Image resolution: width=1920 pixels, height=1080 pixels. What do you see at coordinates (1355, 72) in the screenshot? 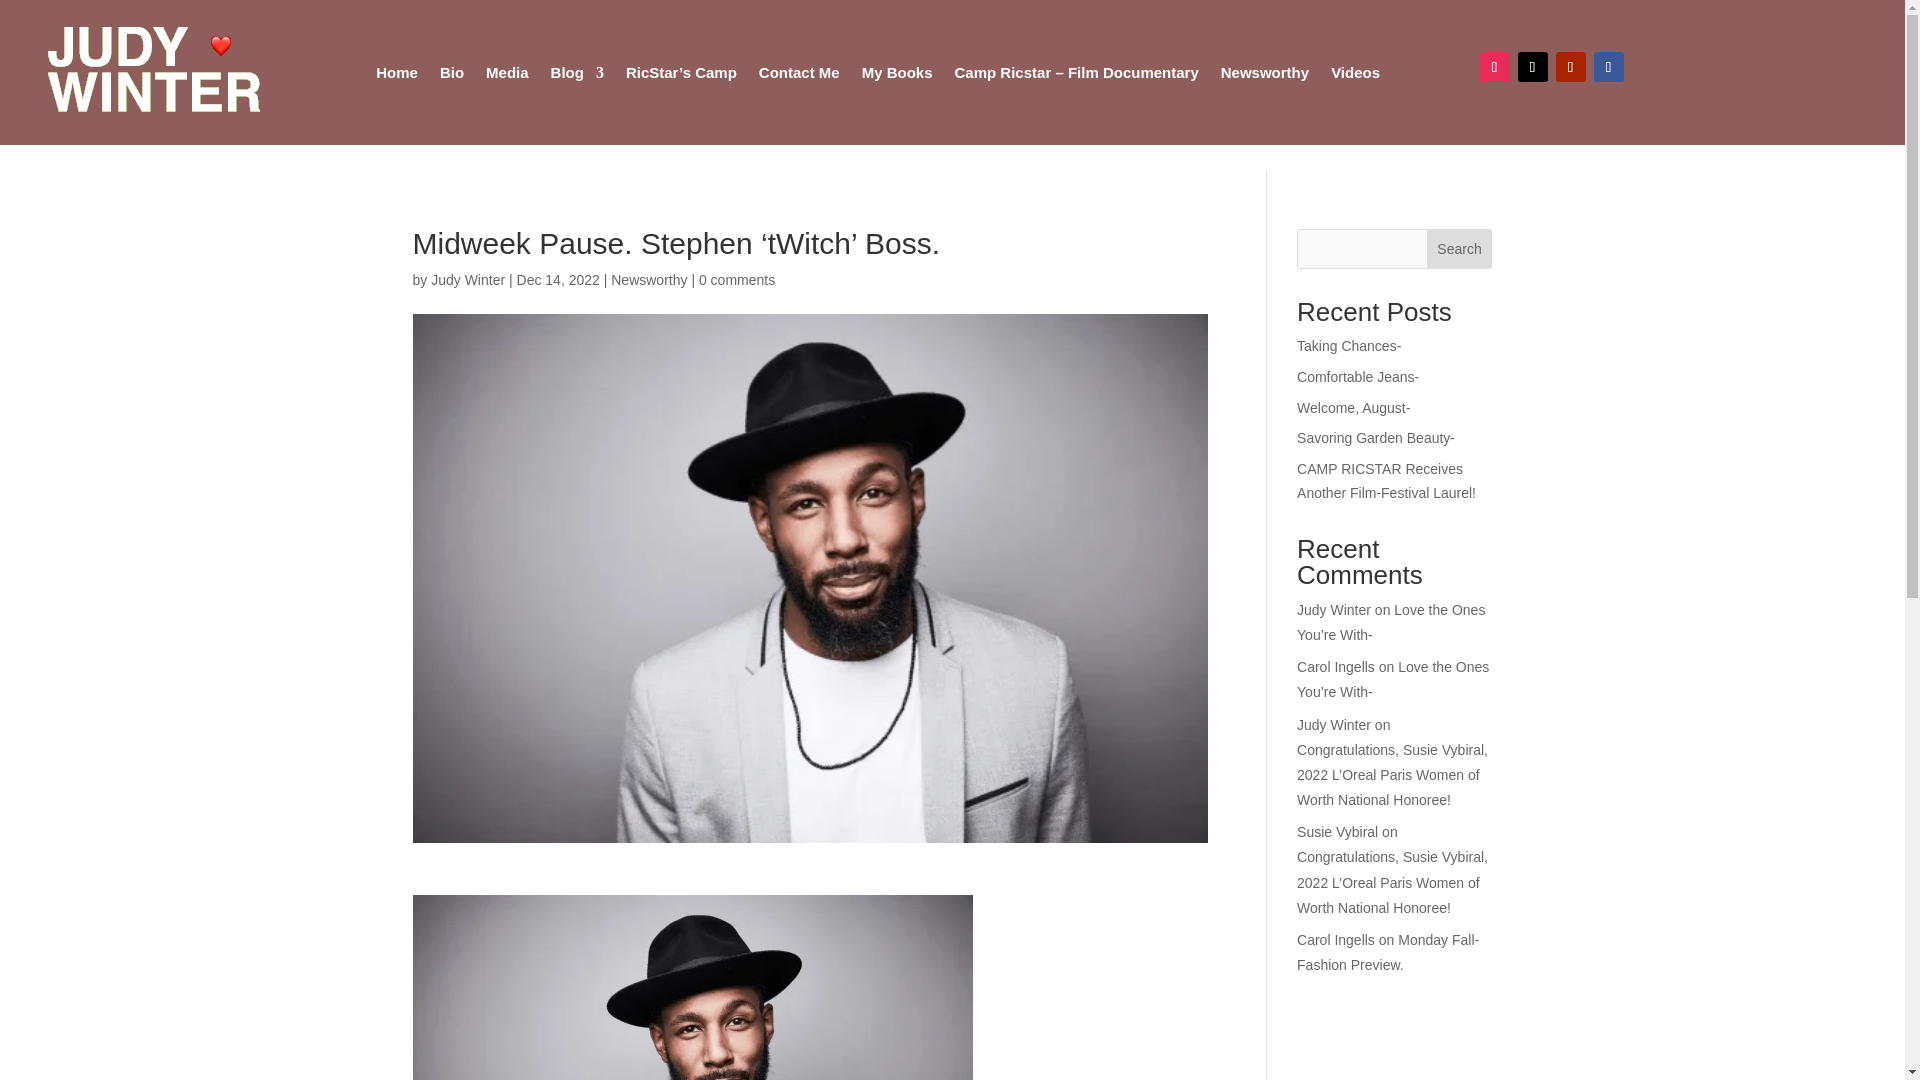
I see `Videos` at bounding box center [1355, 72].